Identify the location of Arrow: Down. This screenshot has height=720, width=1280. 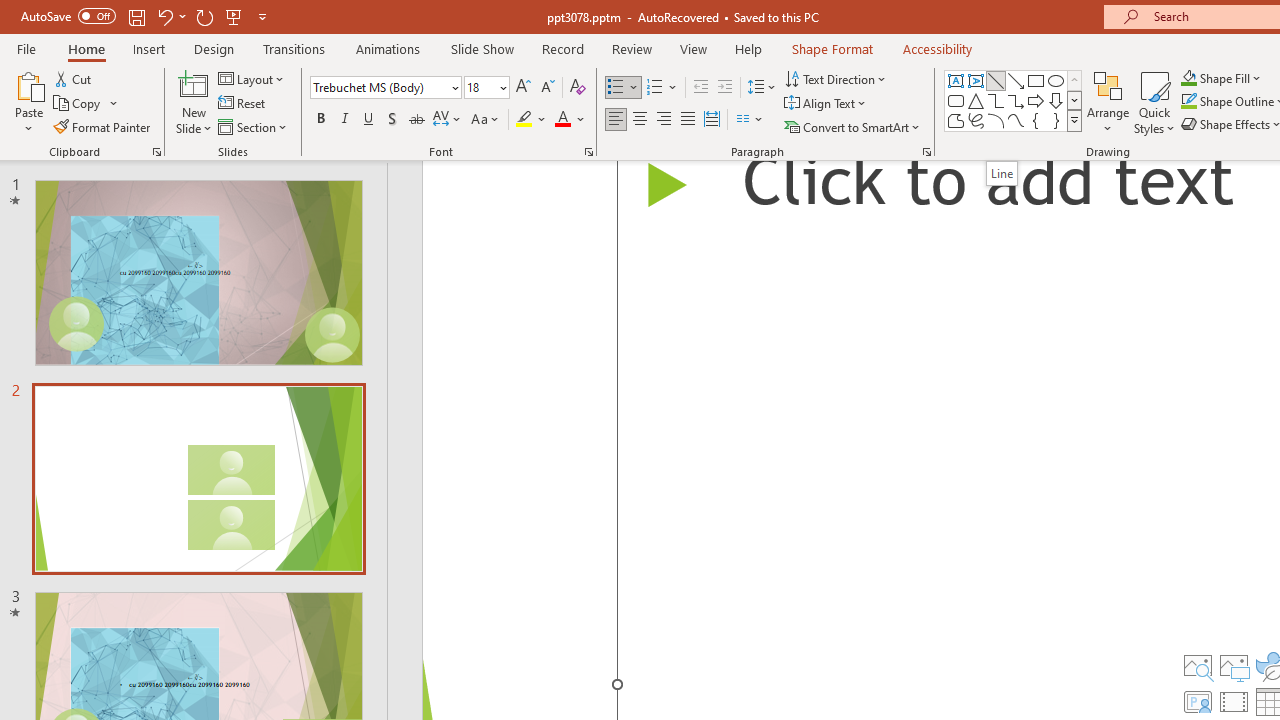
(1056, 100).